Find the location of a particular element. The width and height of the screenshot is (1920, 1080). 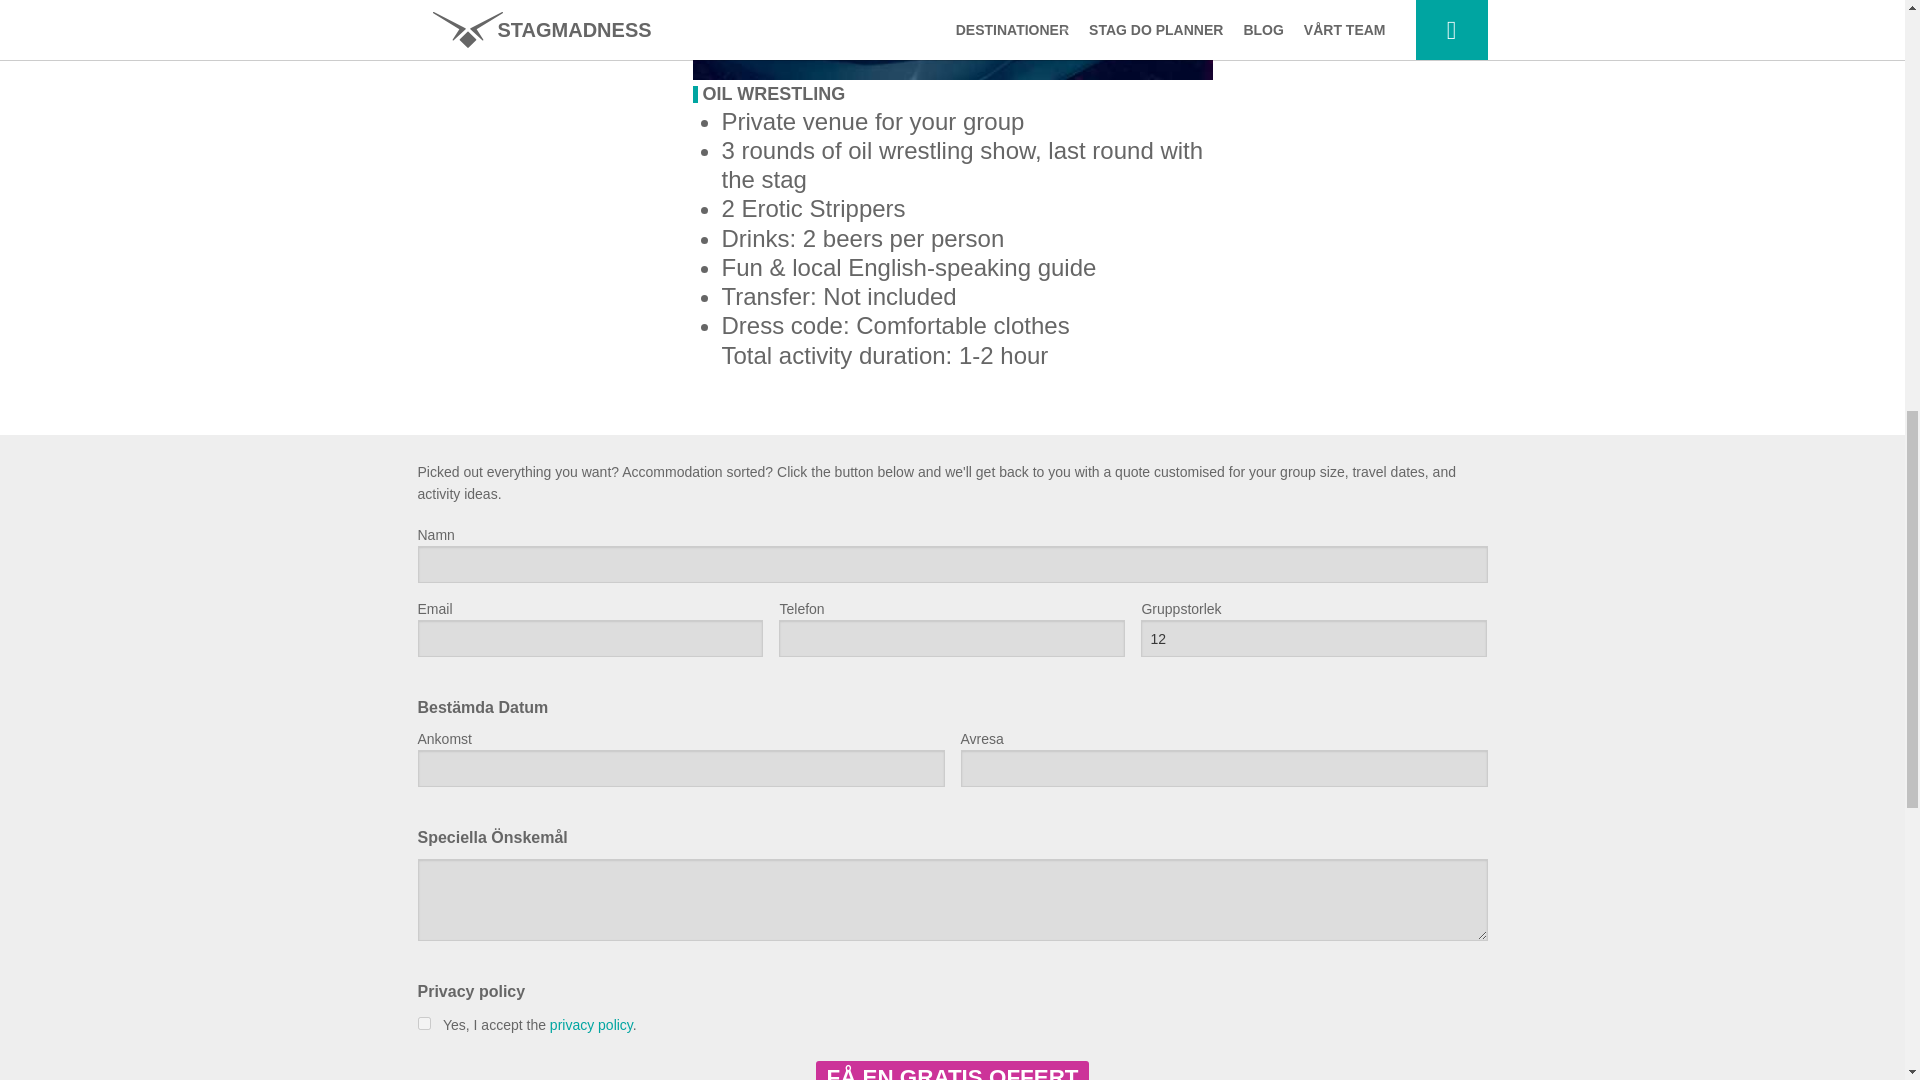

1 is located at coordinates (424, 1024).